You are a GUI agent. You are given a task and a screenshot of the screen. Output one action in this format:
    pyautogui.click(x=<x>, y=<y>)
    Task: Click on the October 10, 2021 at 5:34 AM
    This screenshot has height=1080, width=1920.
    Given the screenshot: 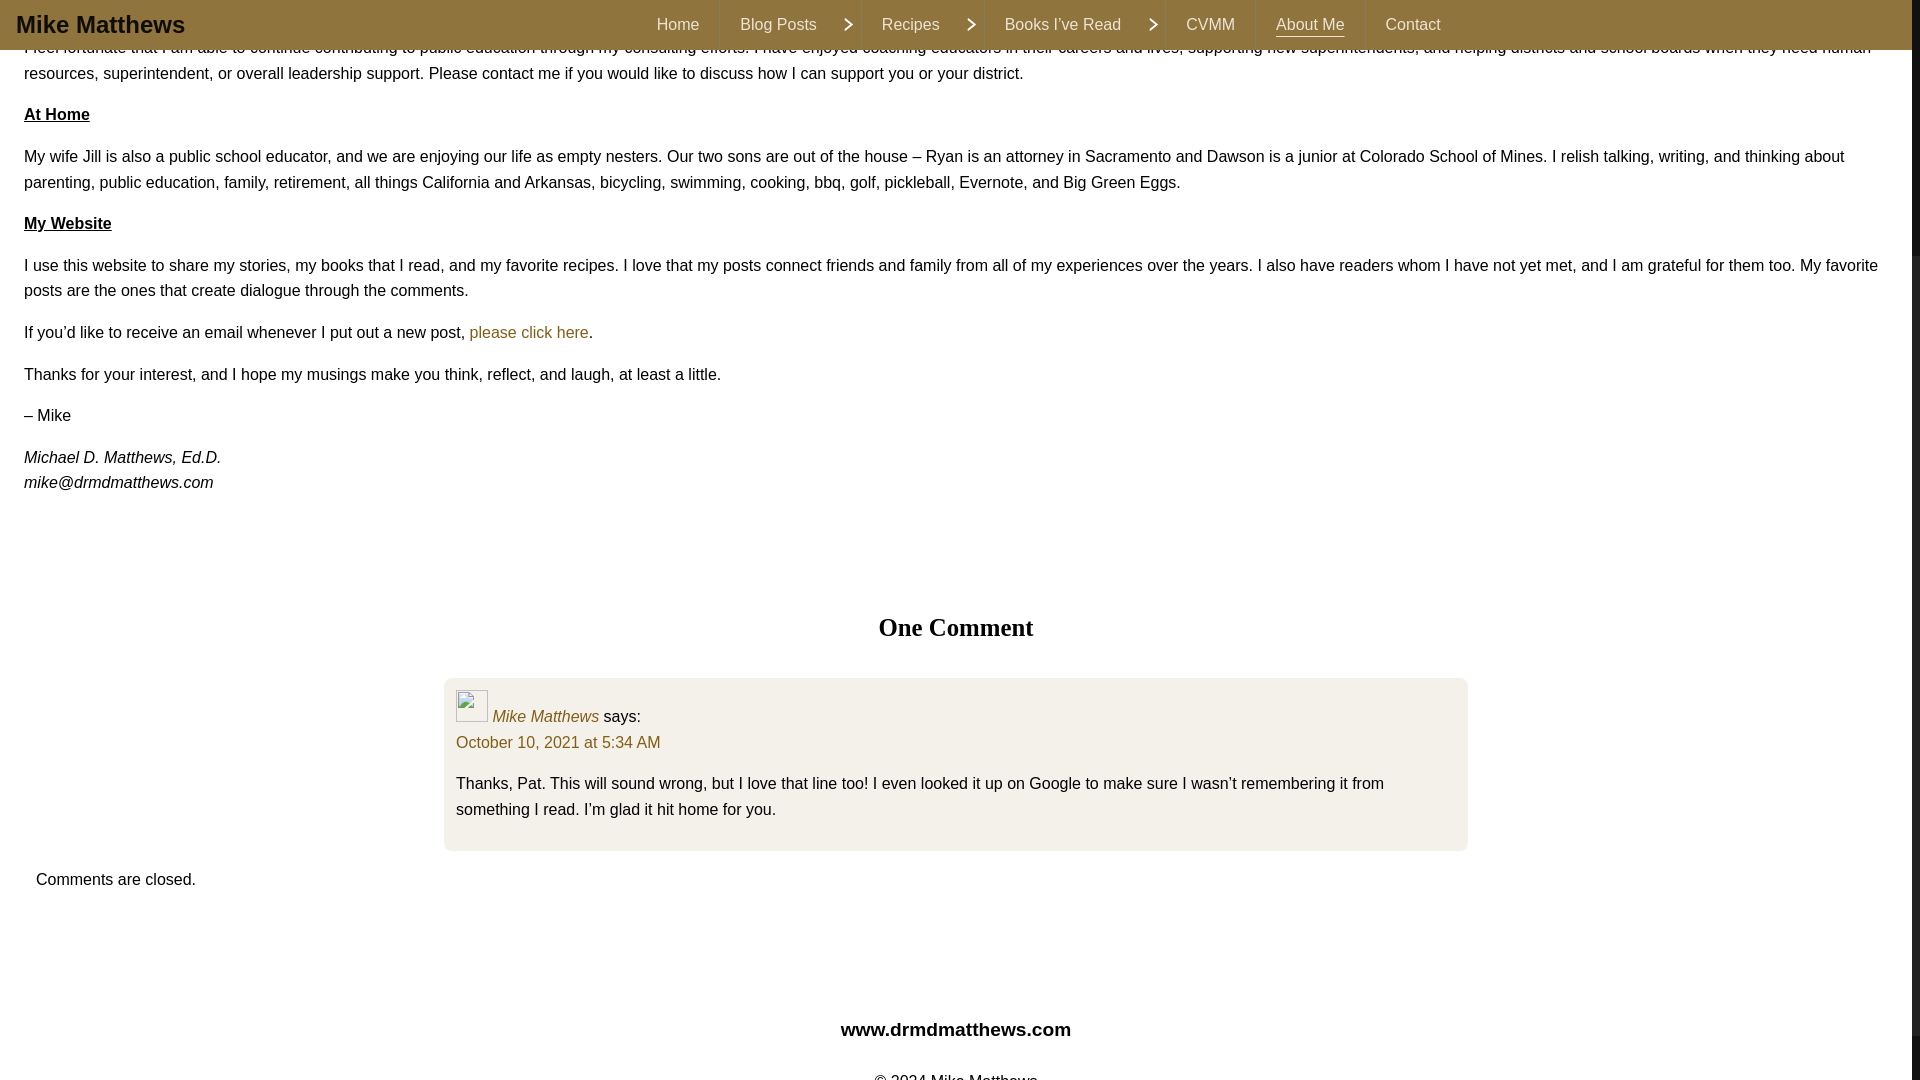 What is the action you would take?
    pyautogui.click(x=558, y=742)
    